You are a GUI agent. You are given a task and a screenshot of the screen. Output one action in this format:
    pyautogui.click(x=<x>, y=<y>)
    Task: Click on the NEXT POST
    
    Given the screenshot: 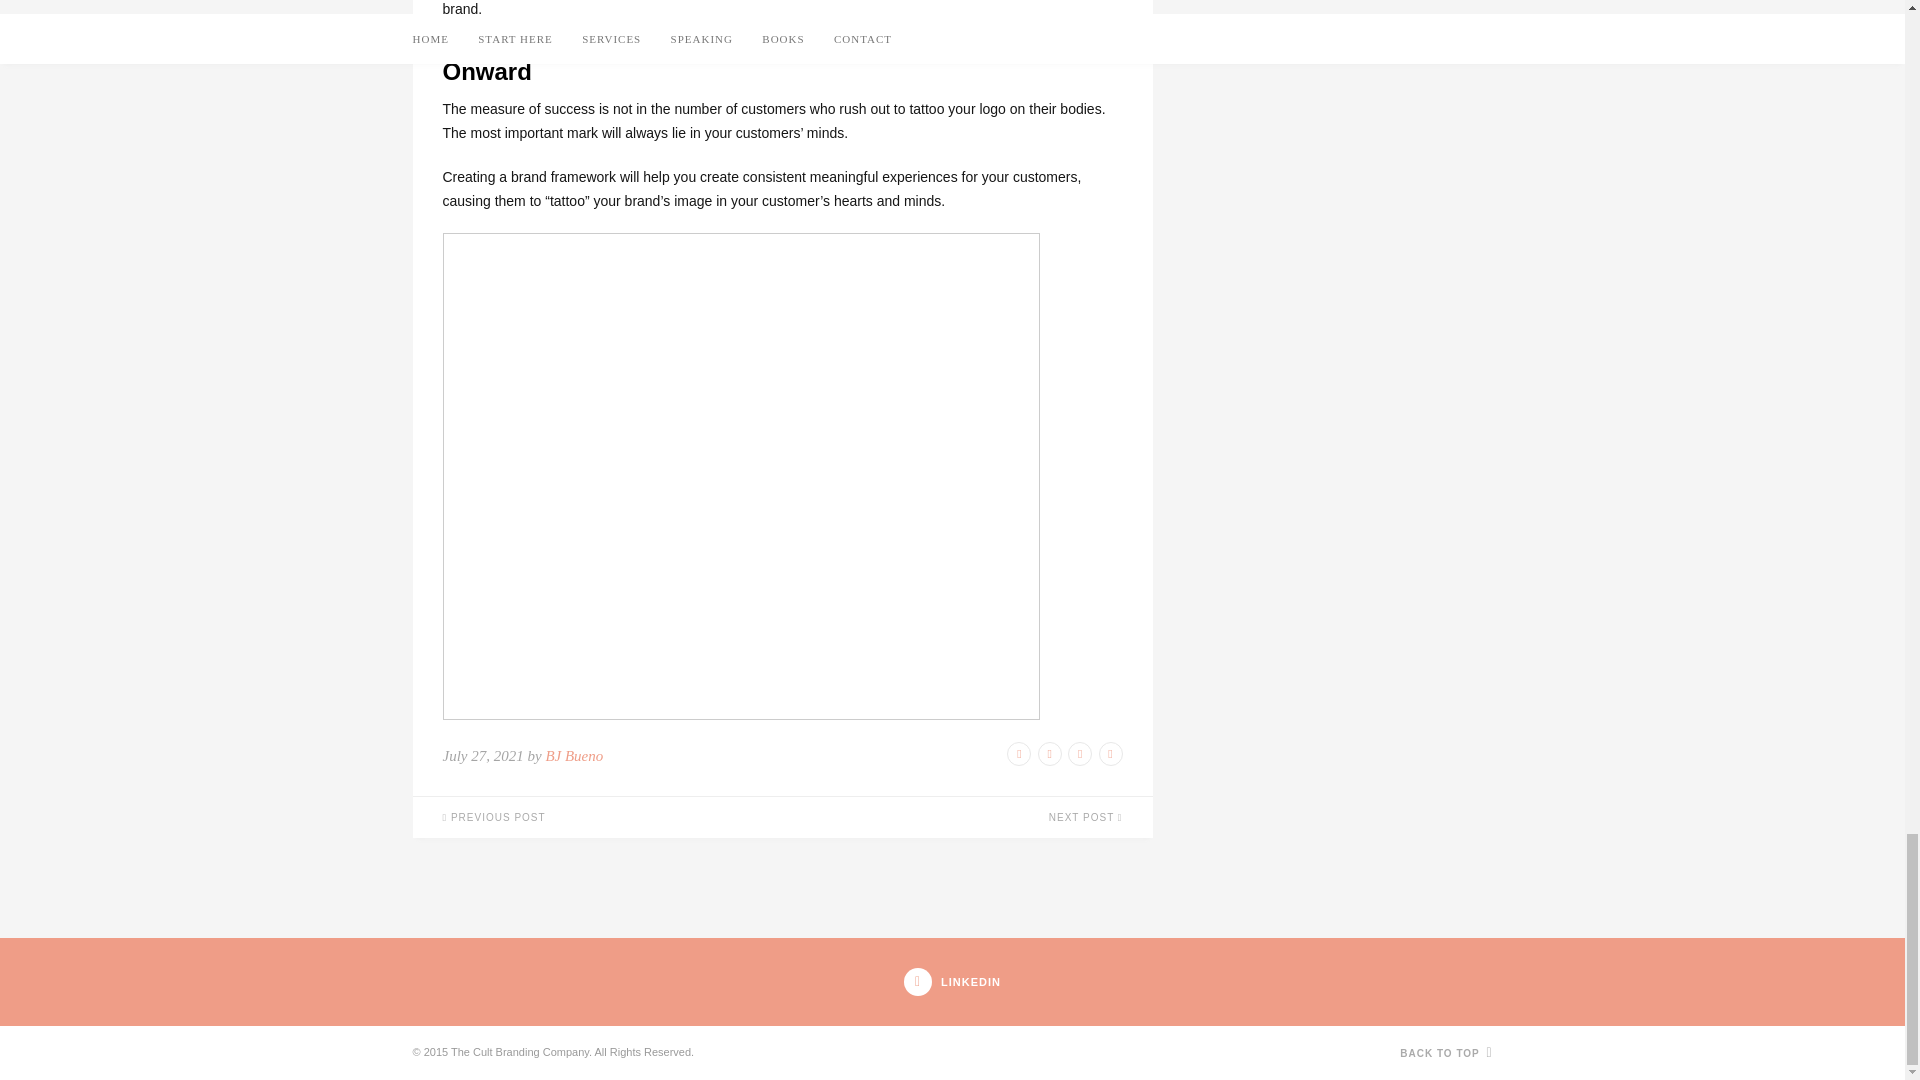 What is the action you would take?
    pyautogui.click(x=966, y=818)
    